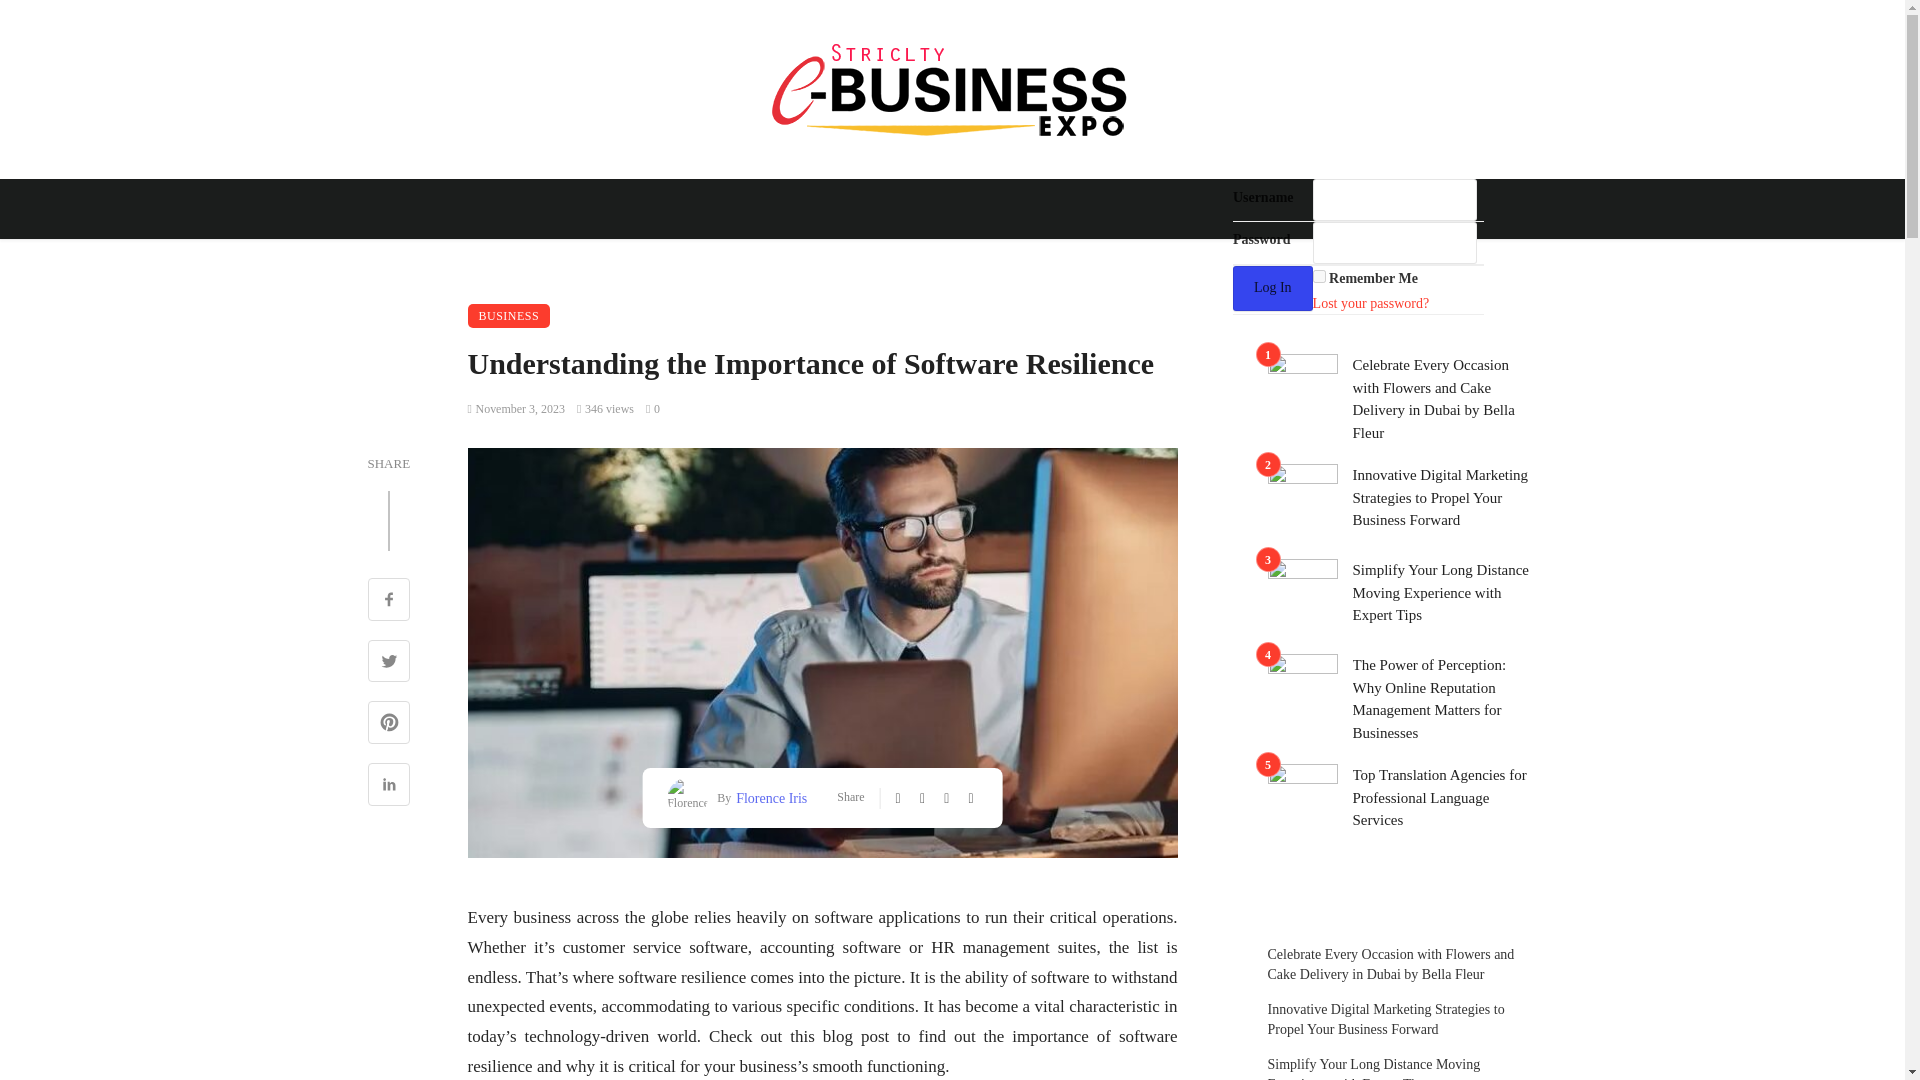  What do you see at coordinates (1048, 256) in the screenshot?
I see `MANUFACTURE` at bounding box center [1048, 256].